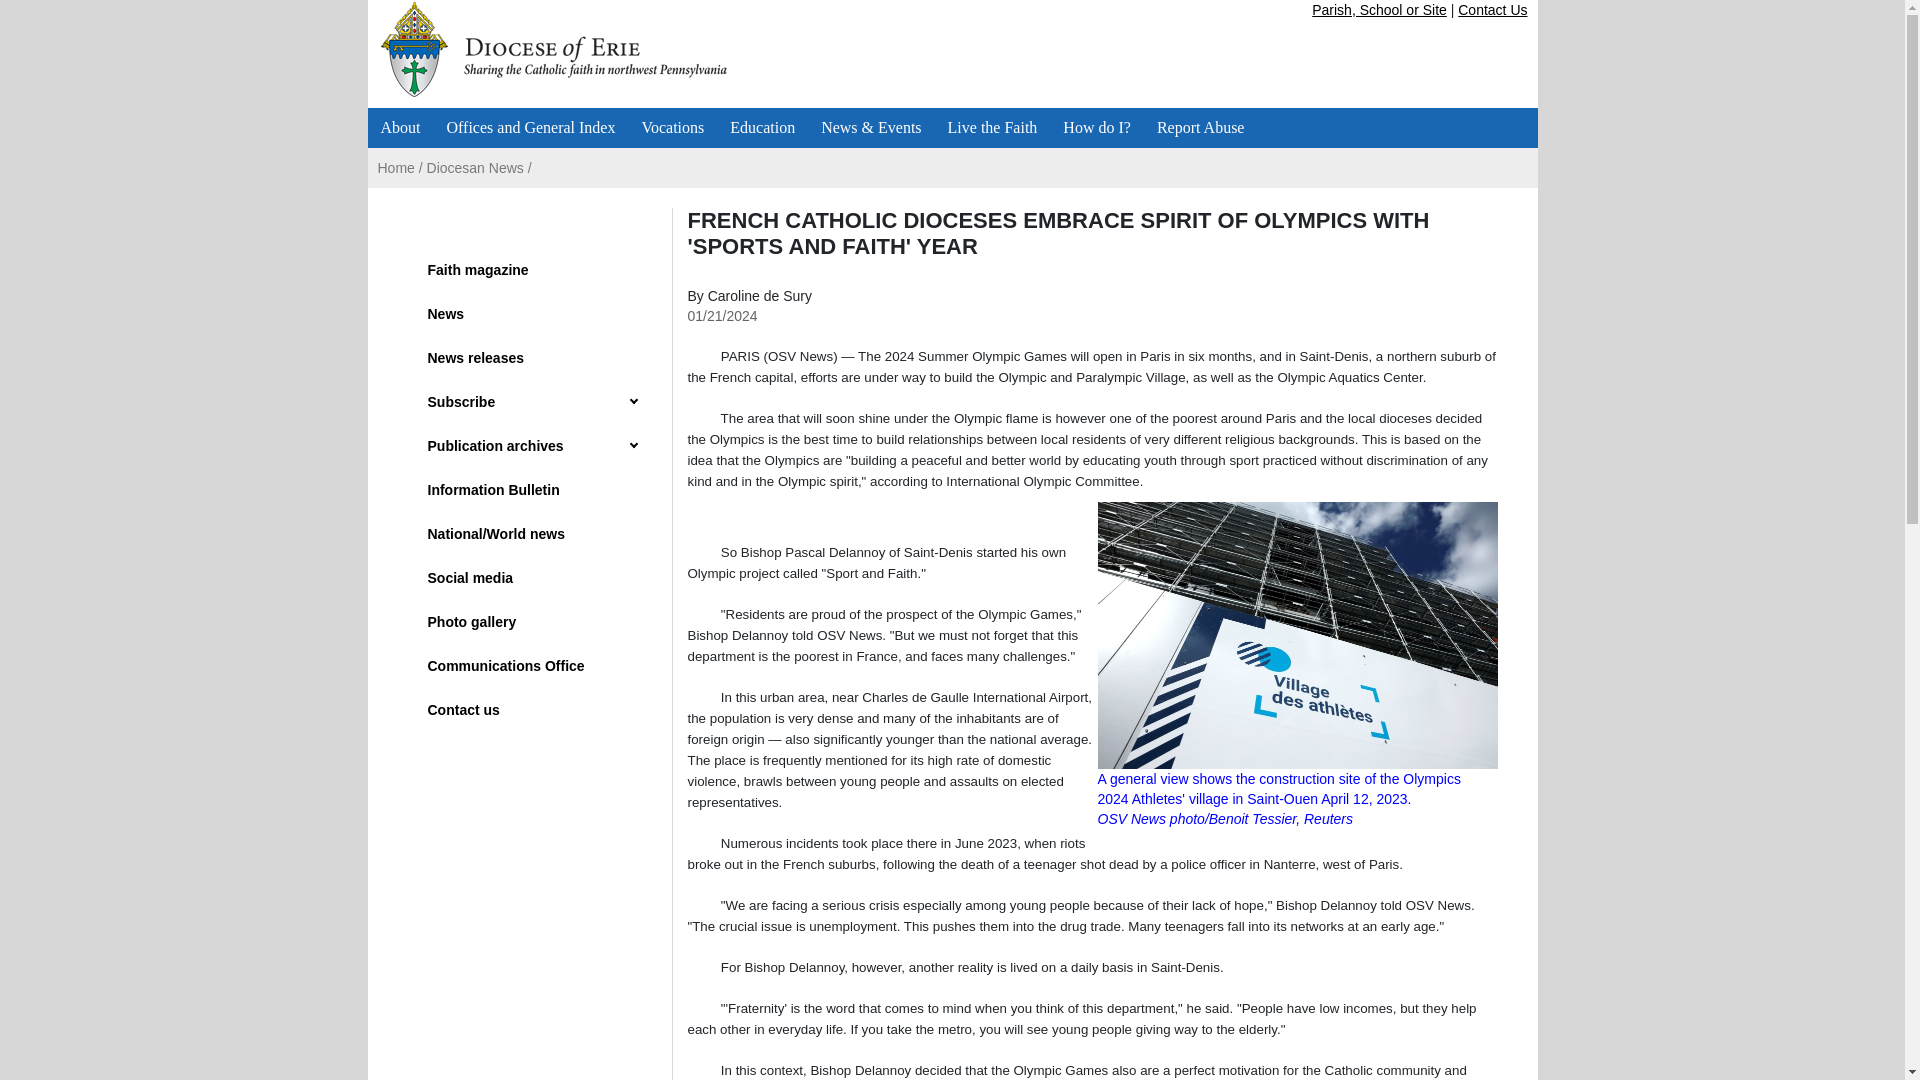 This screenshot has width=1920, height=1080. What do you see at coordinates (762, 128) in the screenshot?
I see `Education` at bounding box center [762, 128].